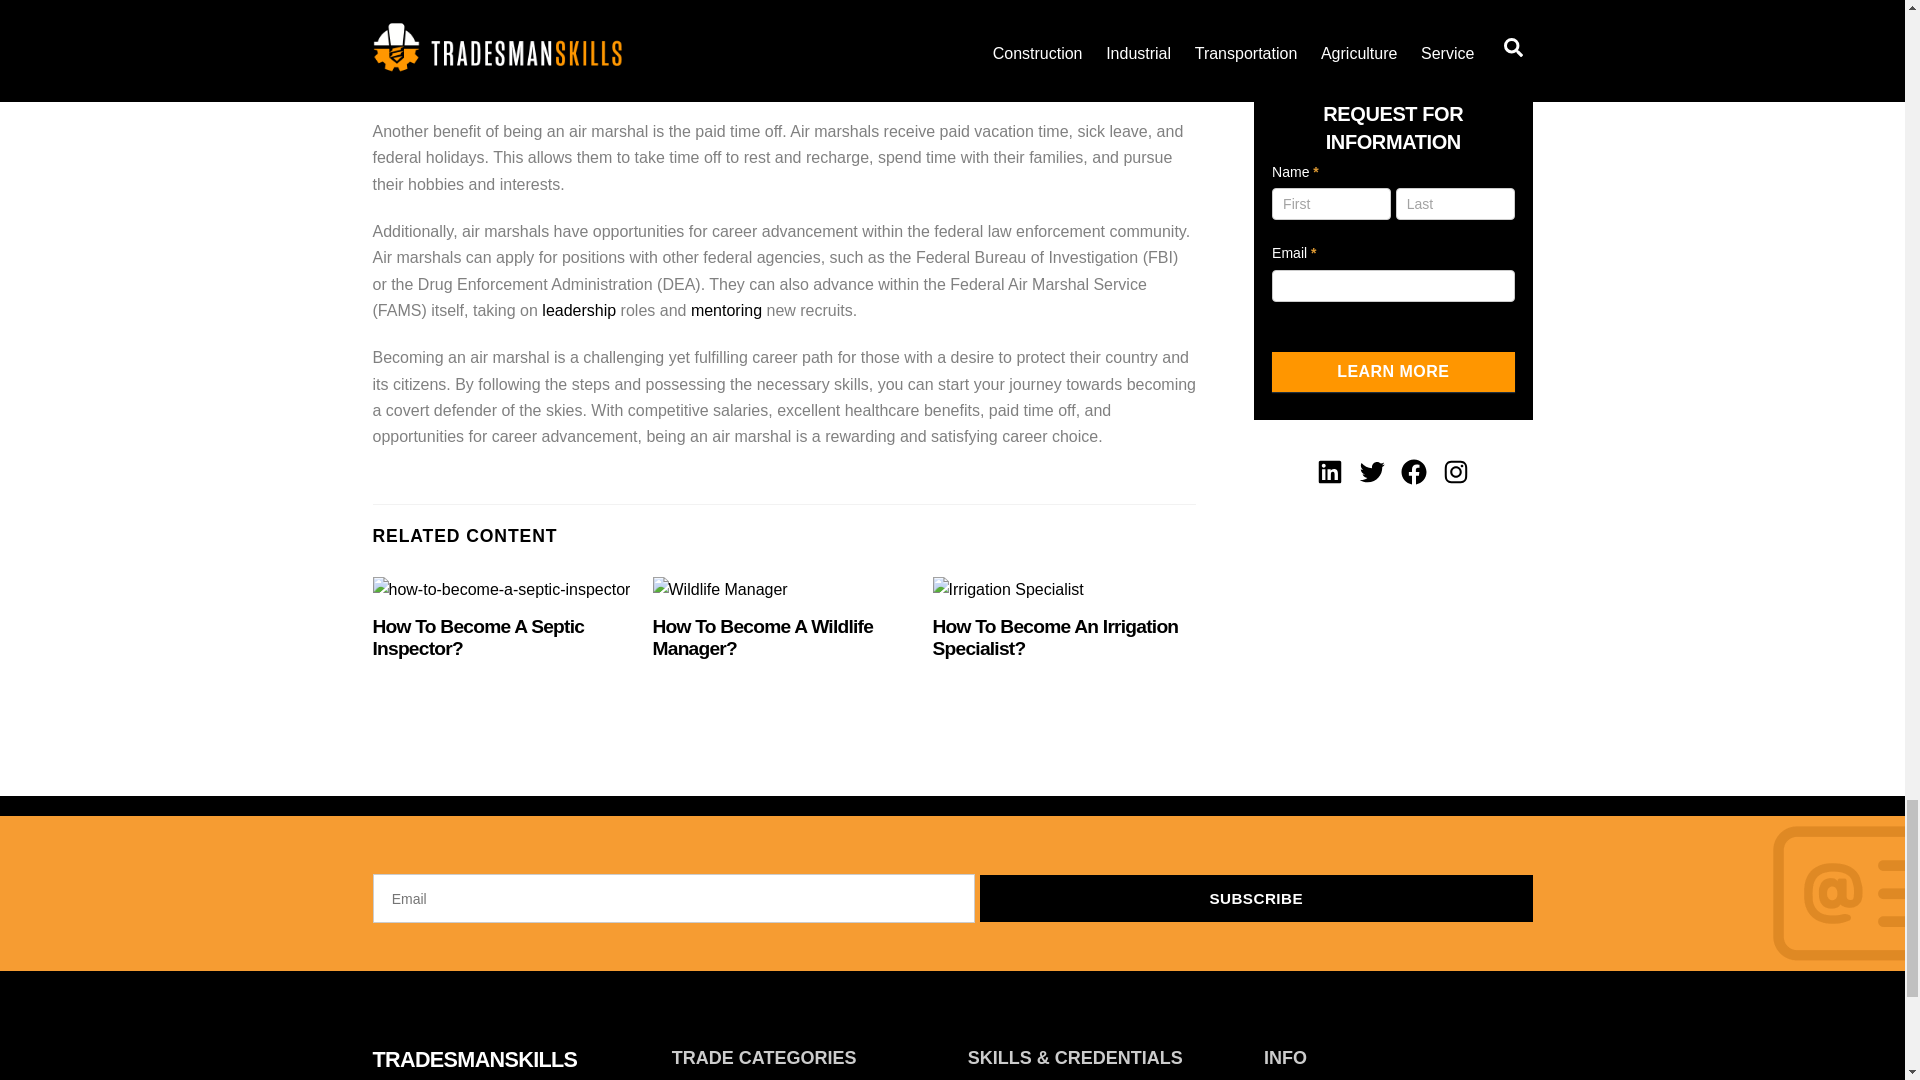 This screenshot has width=1920, height=1080. What do you see at coordinates (474, 1059) in the screenshot?
I see `TradesmanSkills` at bounding box center [474, 1059].